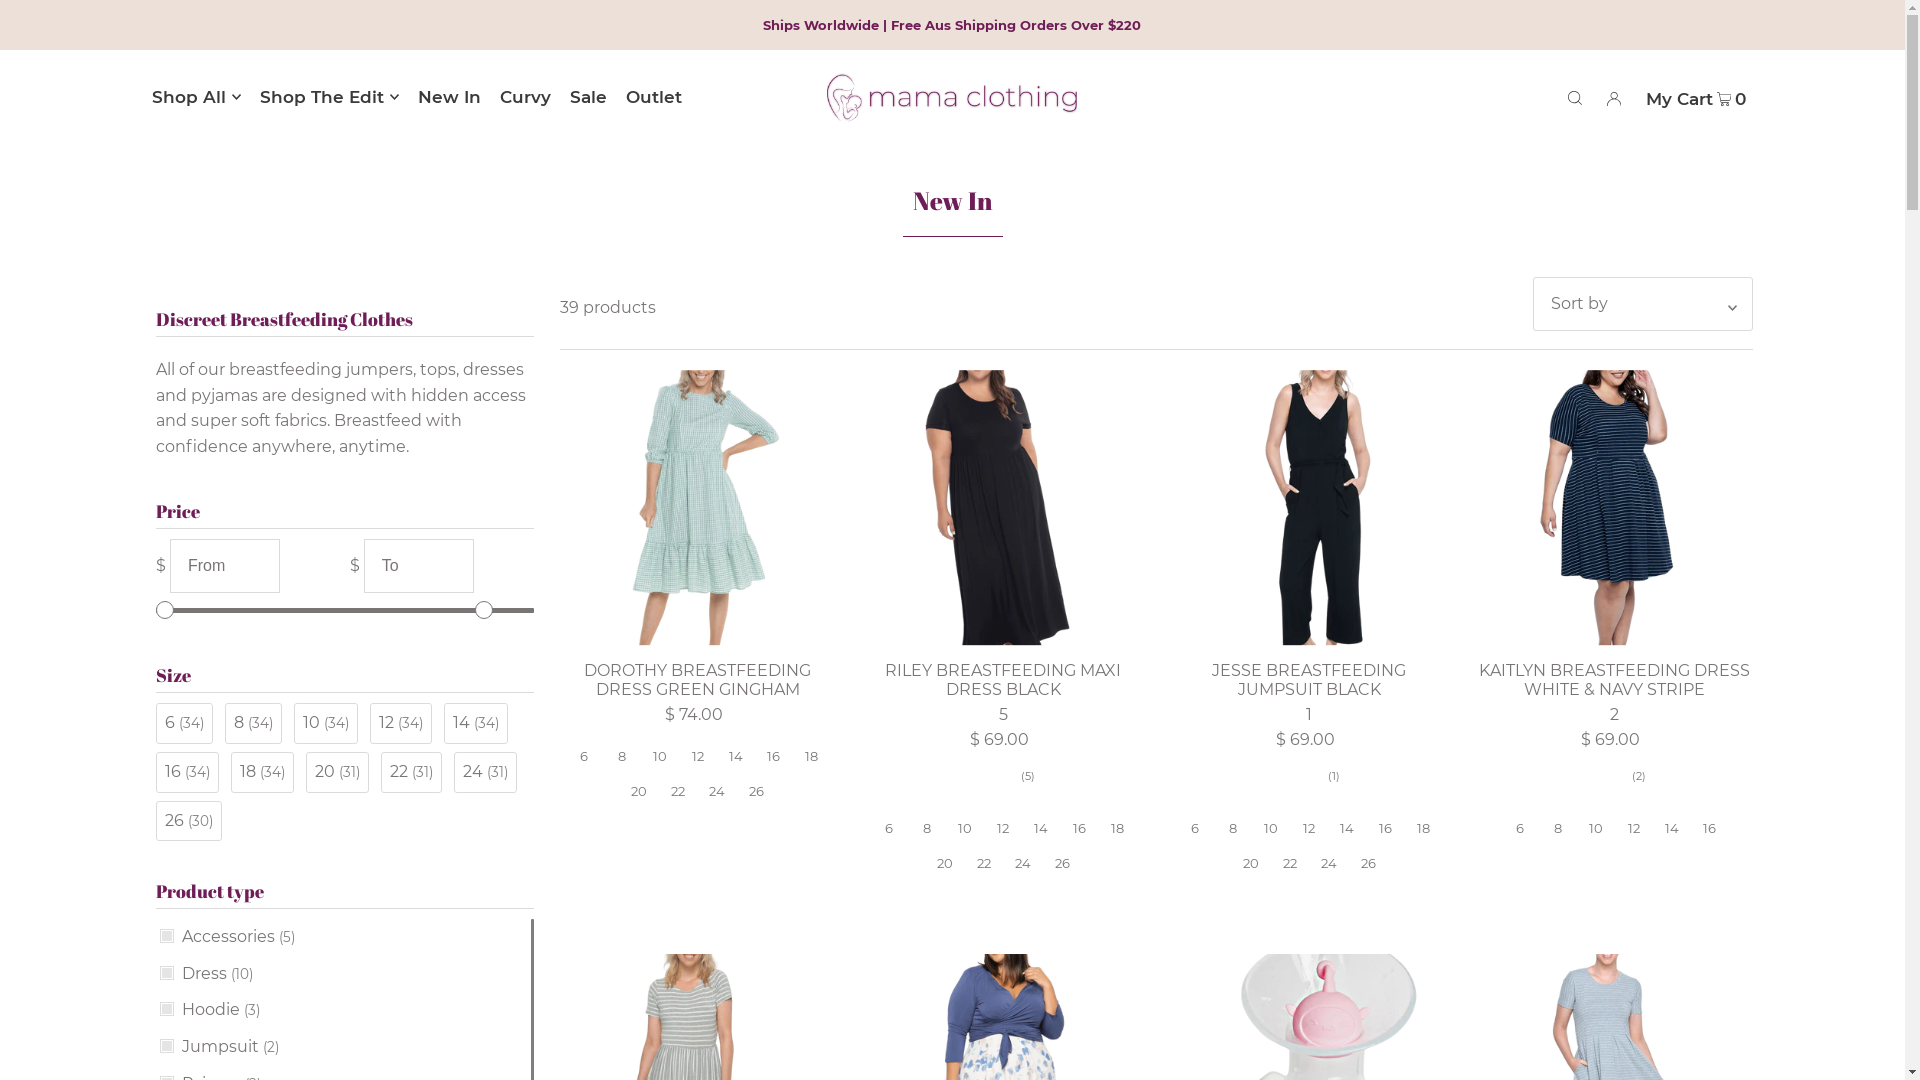  I want to click on KAITLYN BREASTFEEDING DRESS WHITE & NAVY STRIPE, so click(1615, 508).